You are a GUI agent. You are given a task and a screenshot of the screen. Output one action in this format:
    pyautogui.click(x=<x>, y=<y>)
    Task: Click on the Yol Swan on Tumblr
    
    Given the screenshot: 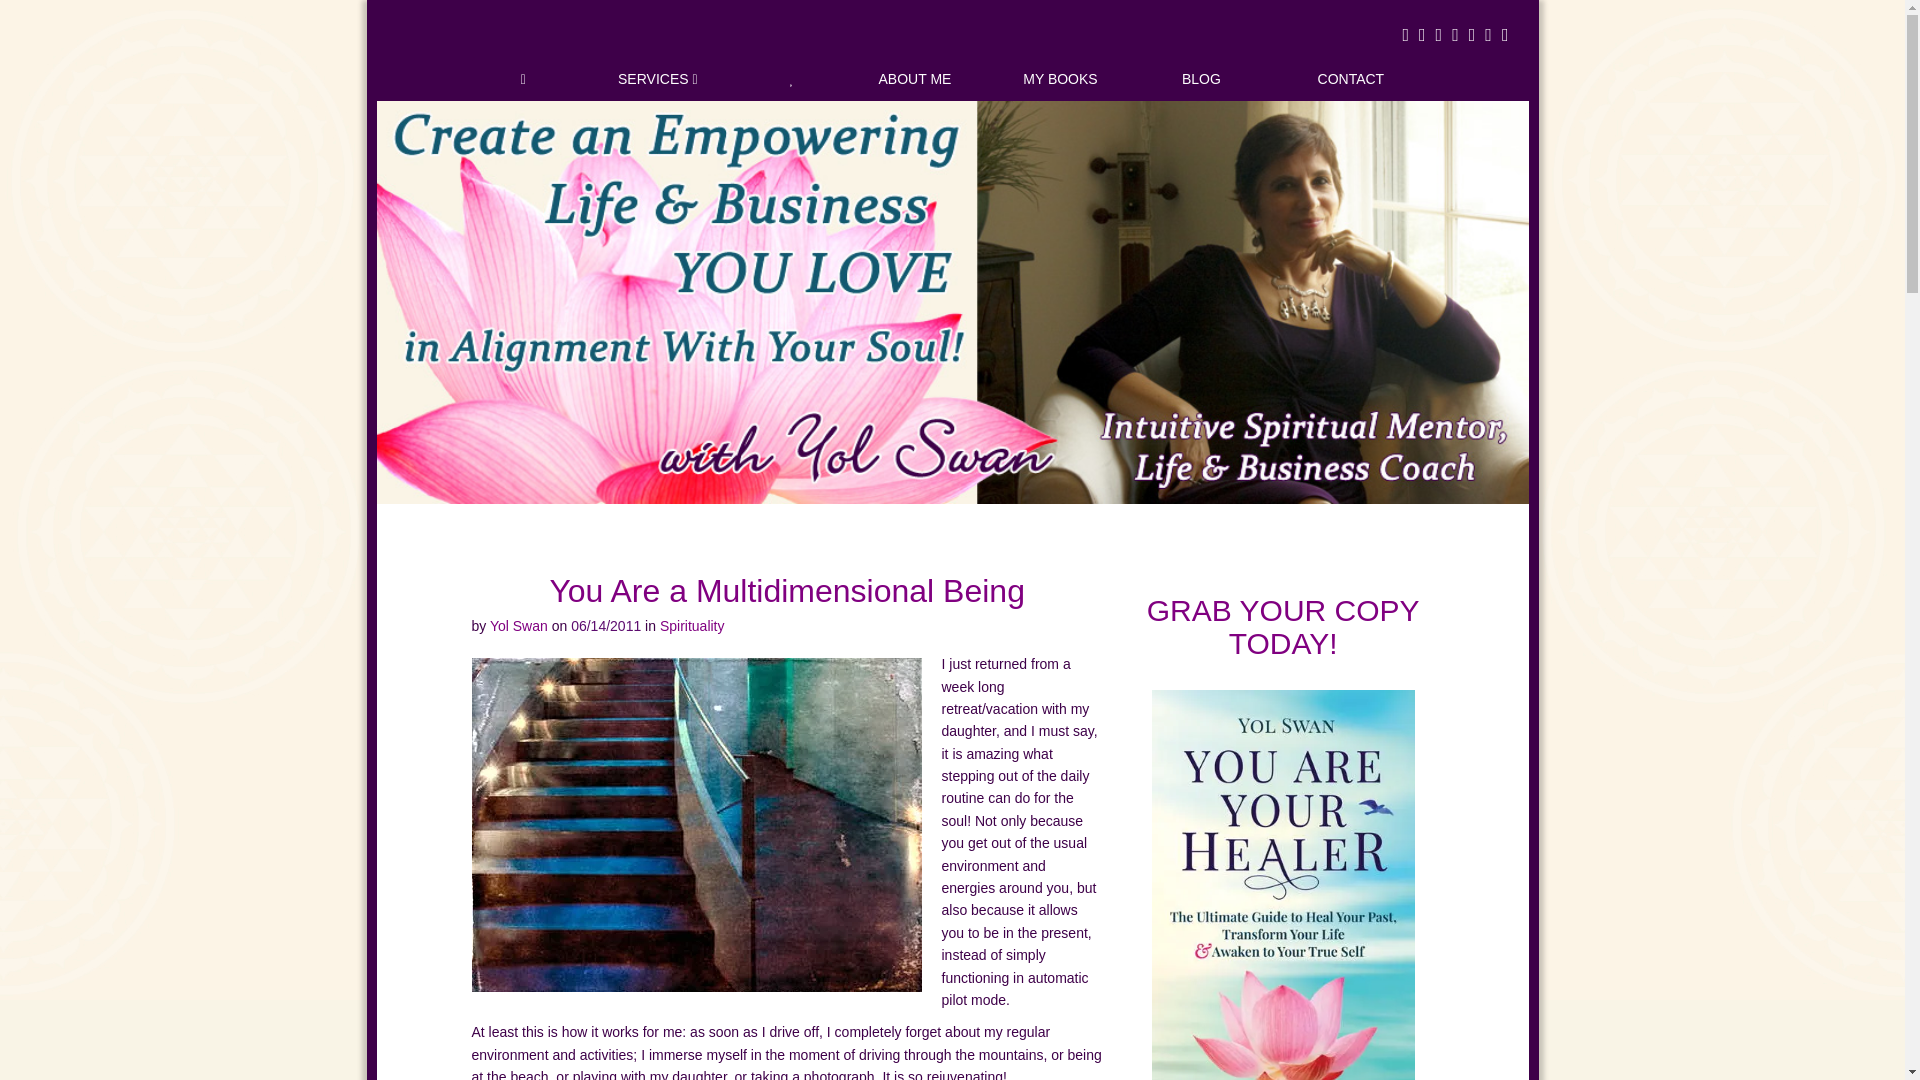 What is the action you would take?
    pyautogui.click(x=1500, y=36)
    